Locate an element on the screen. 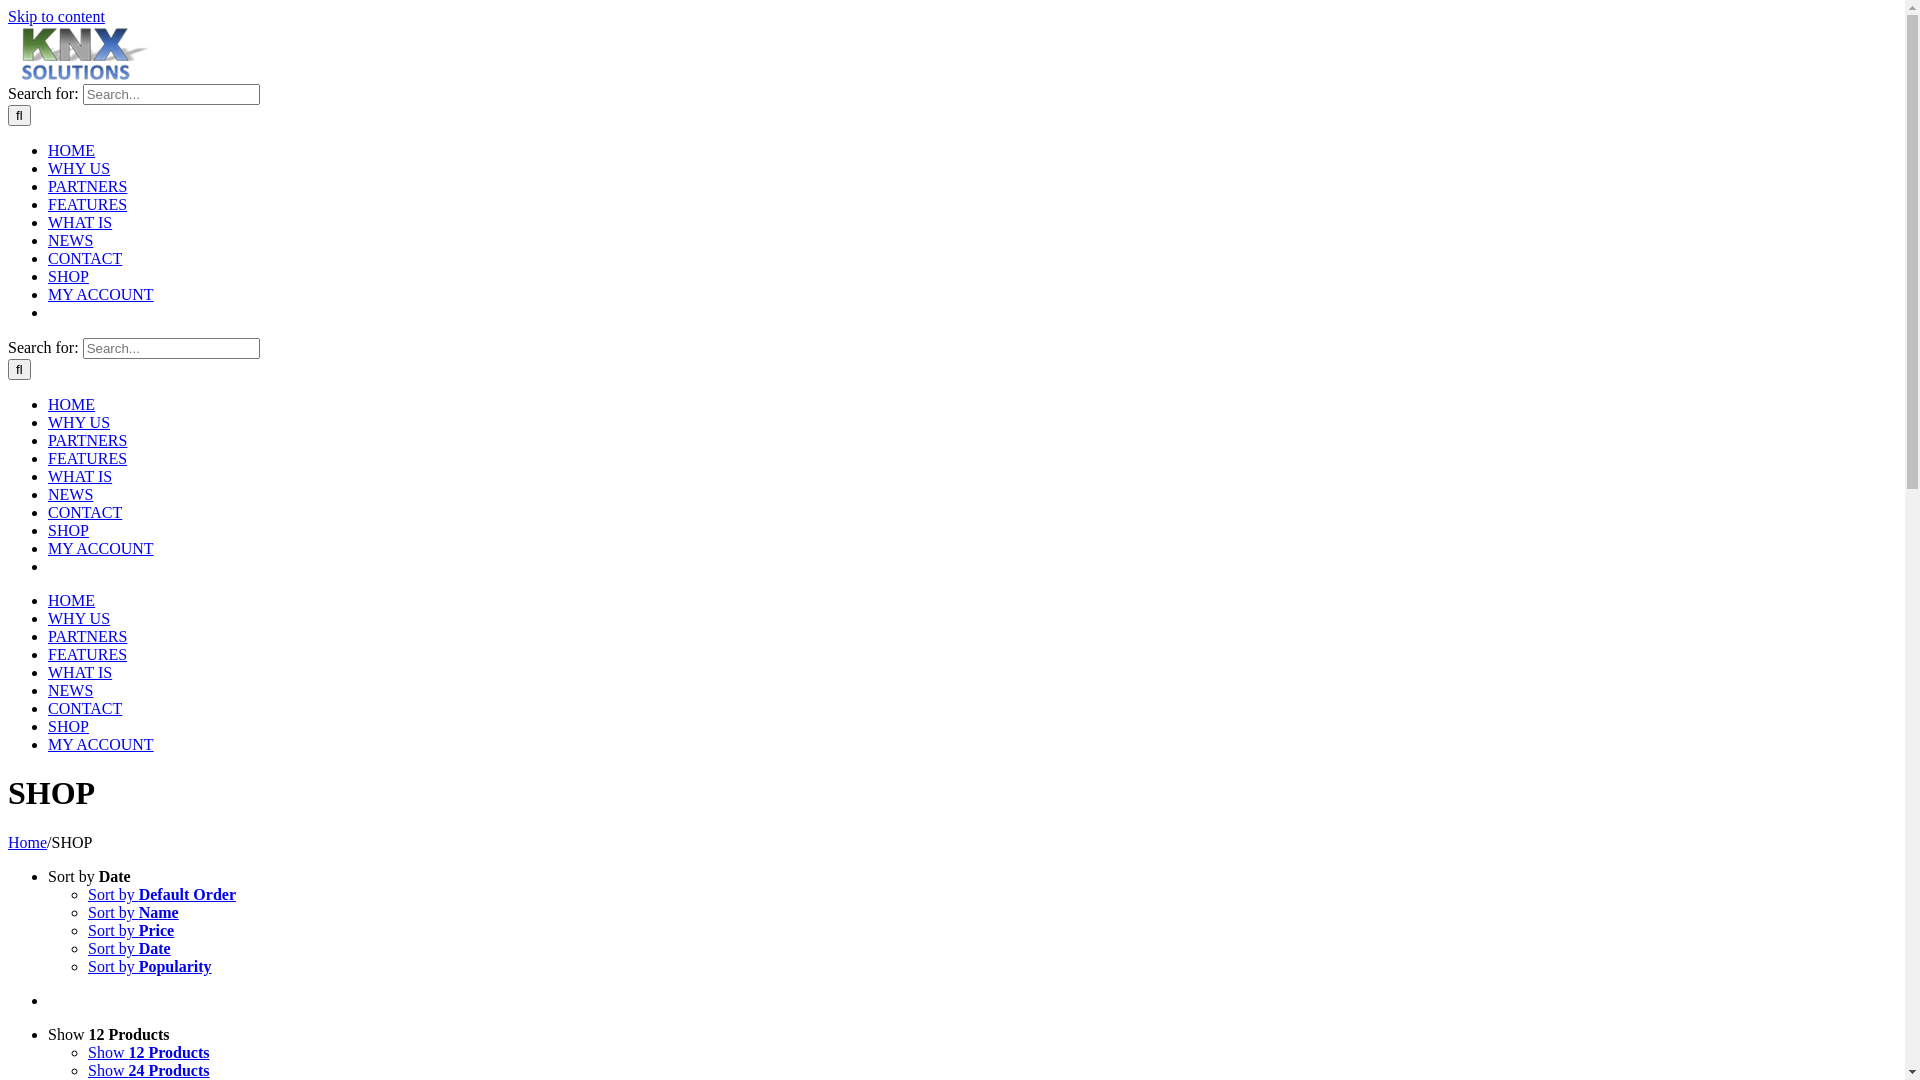 The height and width of the screenshot is (1080, 1920). NEWS is located at coordinates (70, 690).